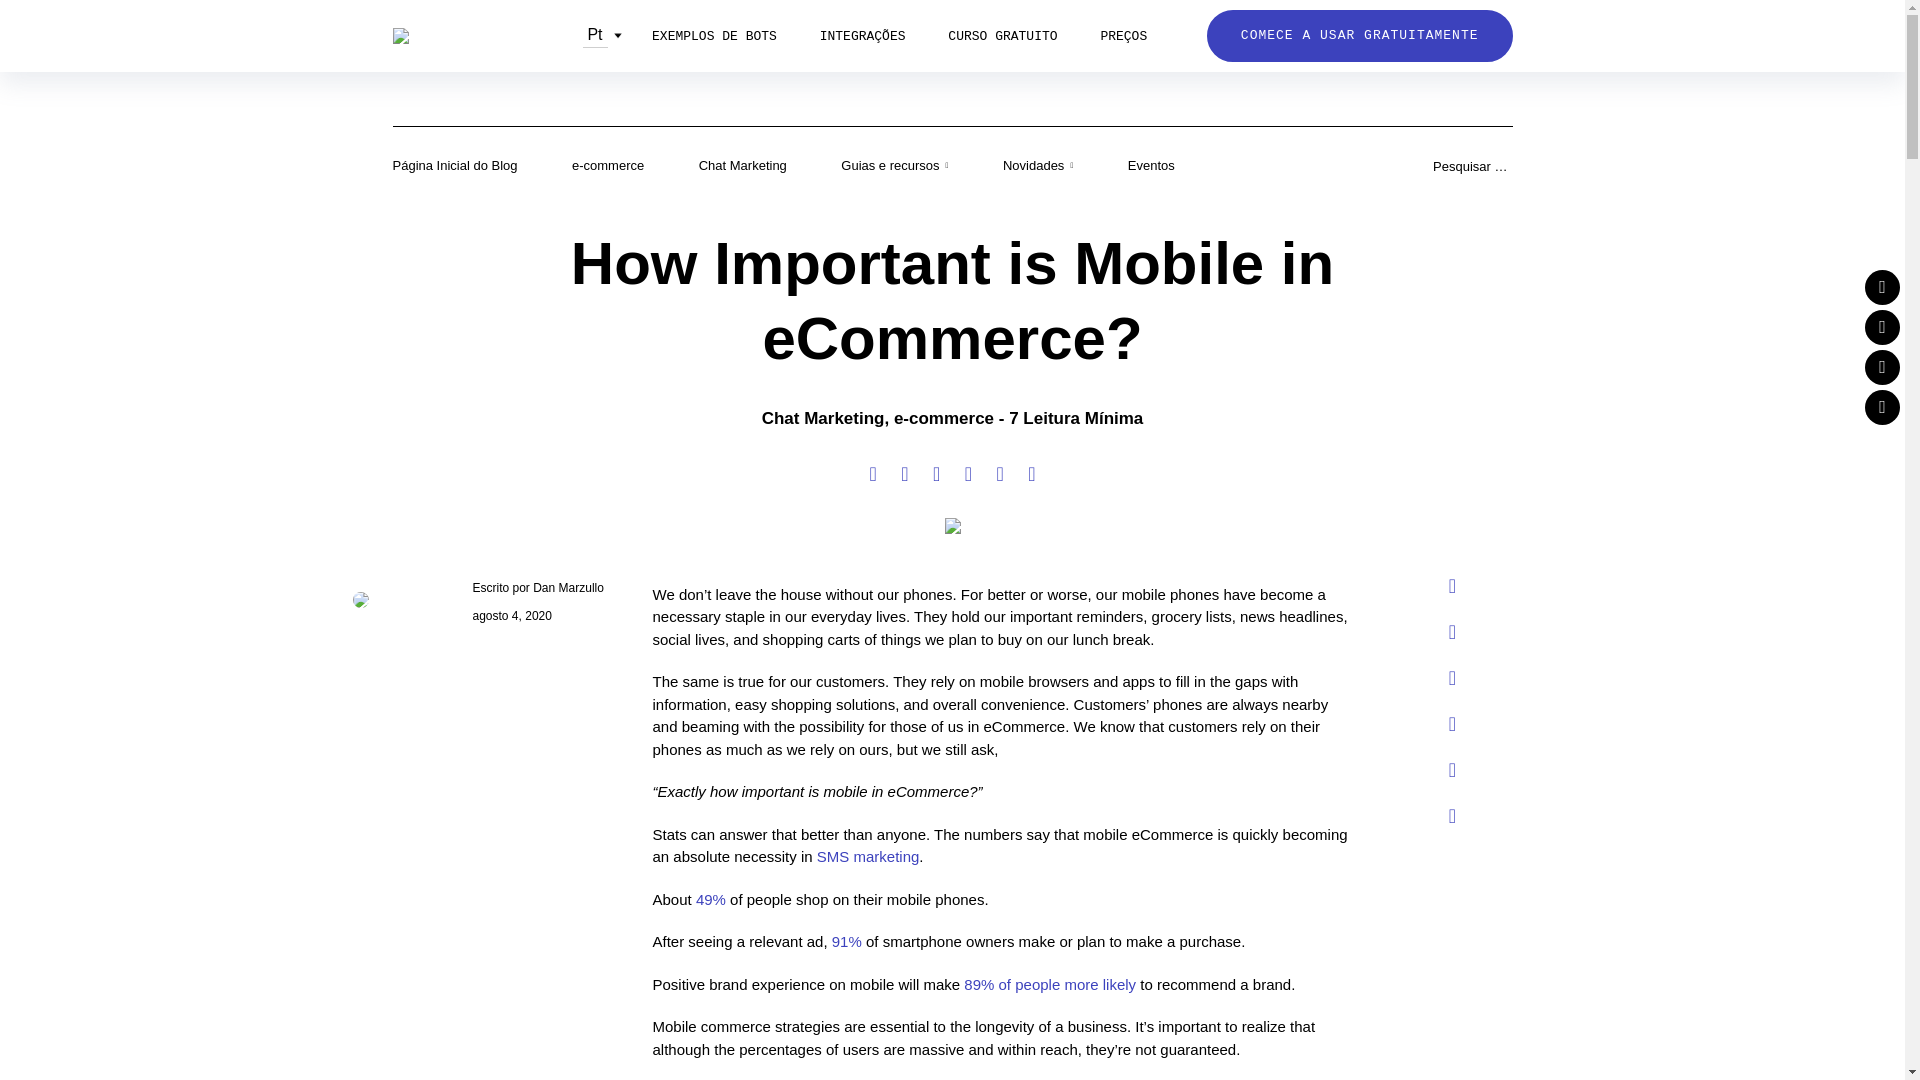 The width and height of the screenshot is (1920, 1080). I want to click on CURSO GRATUITO, so click(1002, 37).